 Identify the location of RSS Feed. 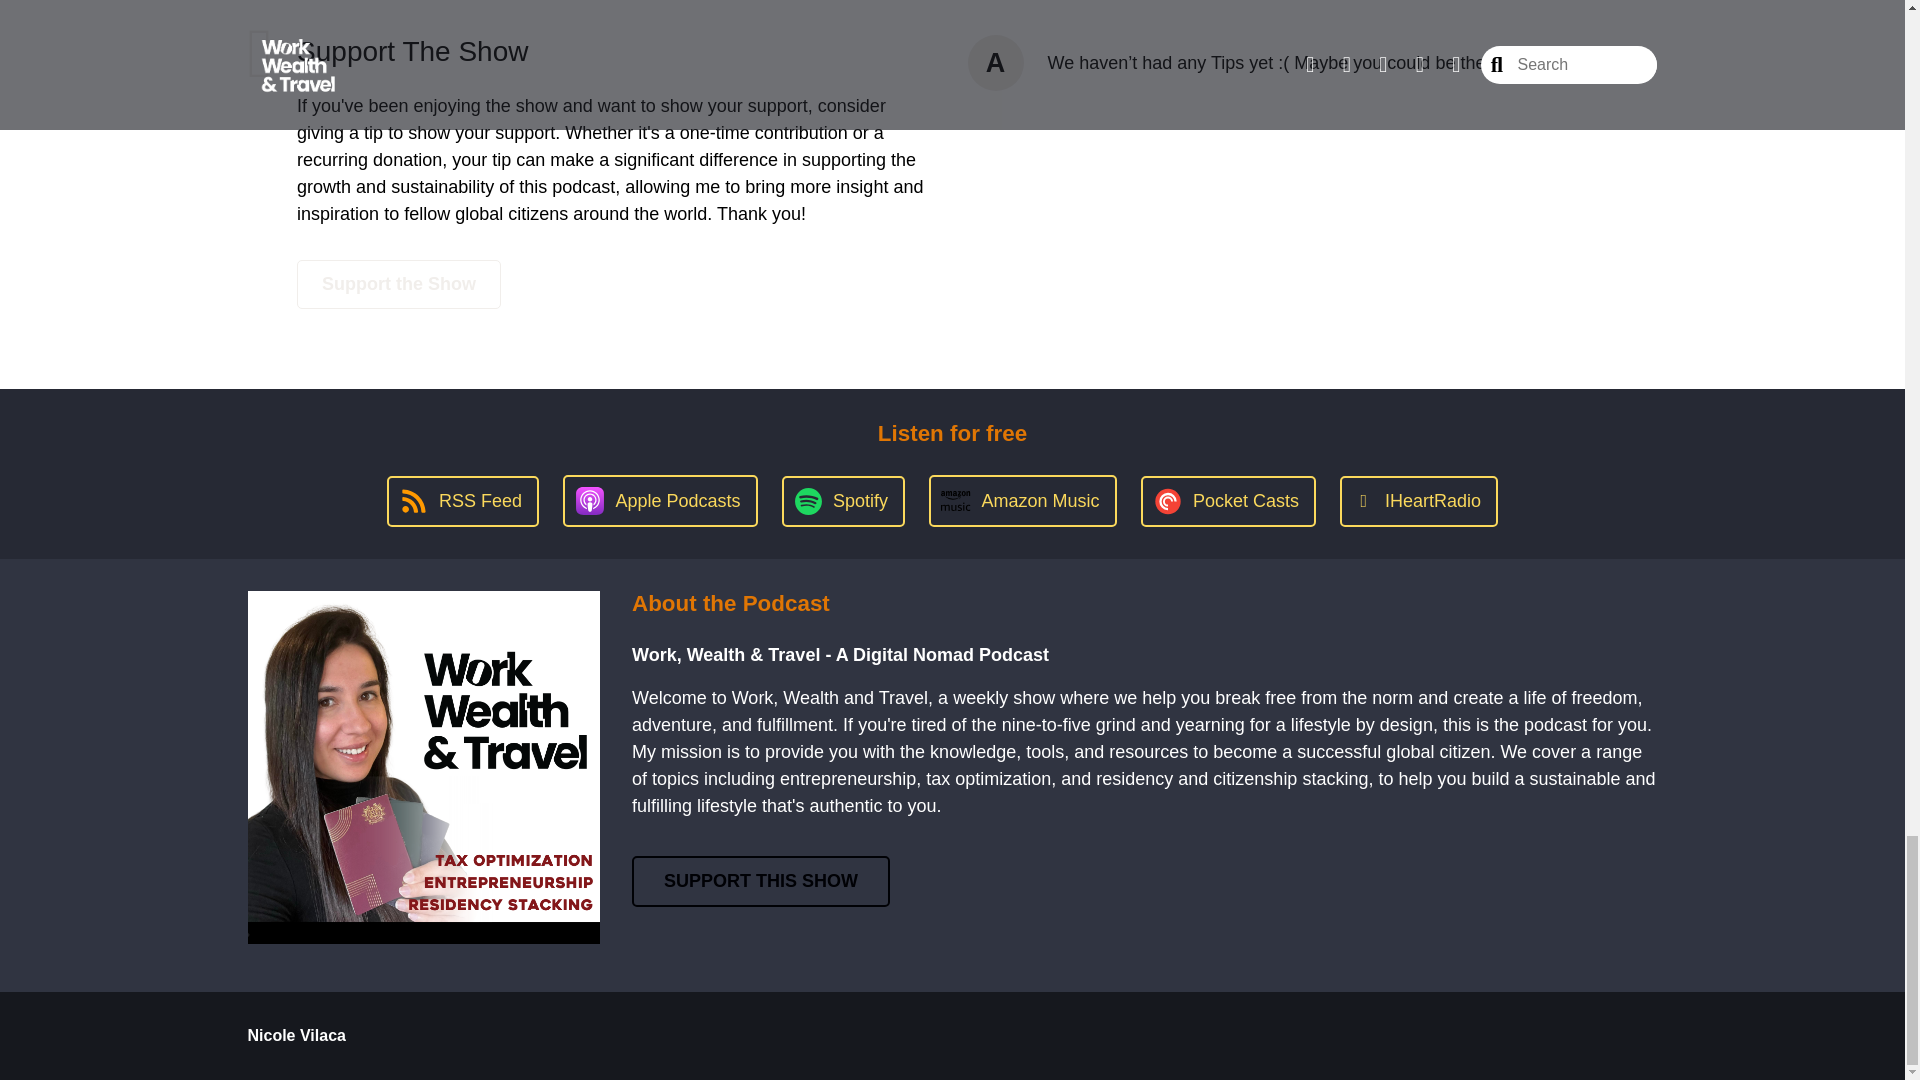
(463, 502).